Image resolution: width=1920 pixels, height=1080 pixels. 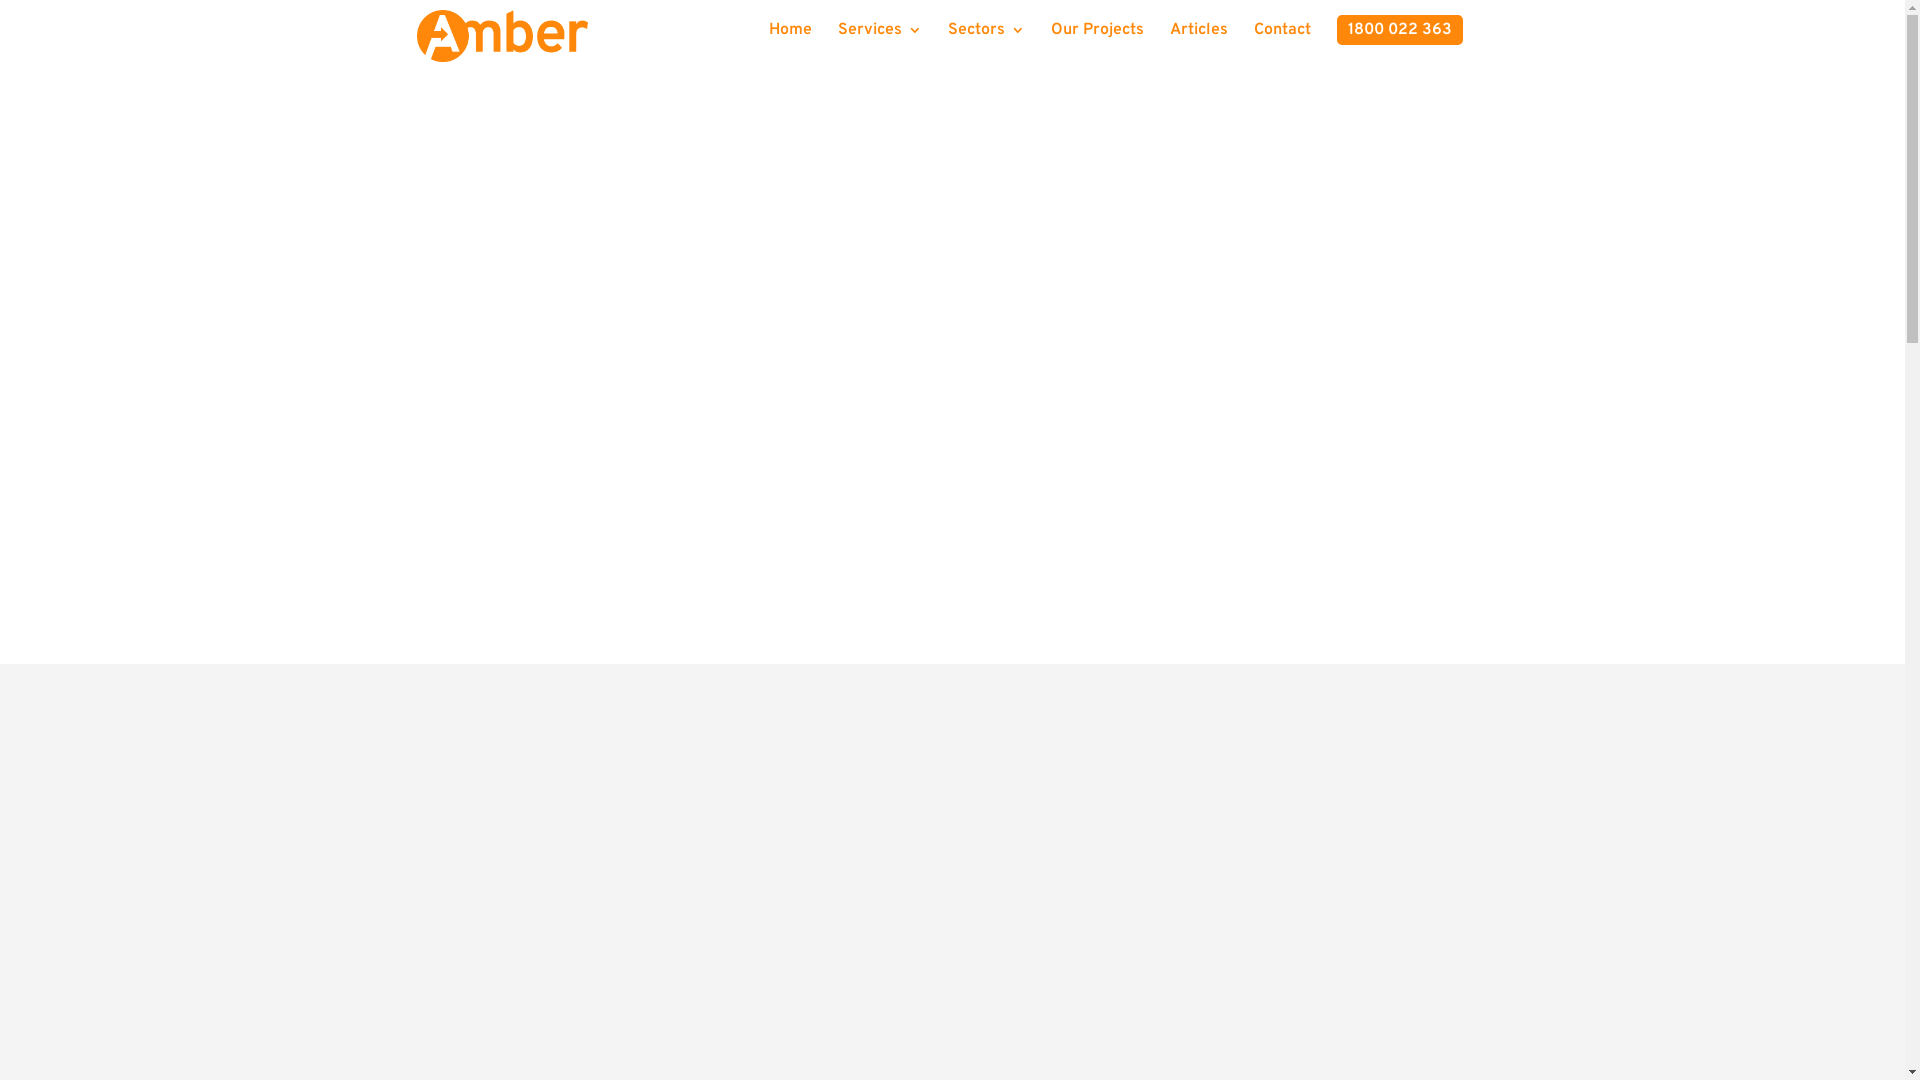 What do you see at coordinates (1399, 30) in the screenshot?
I see `1800 022 363` at bounding box center [1399, 30].